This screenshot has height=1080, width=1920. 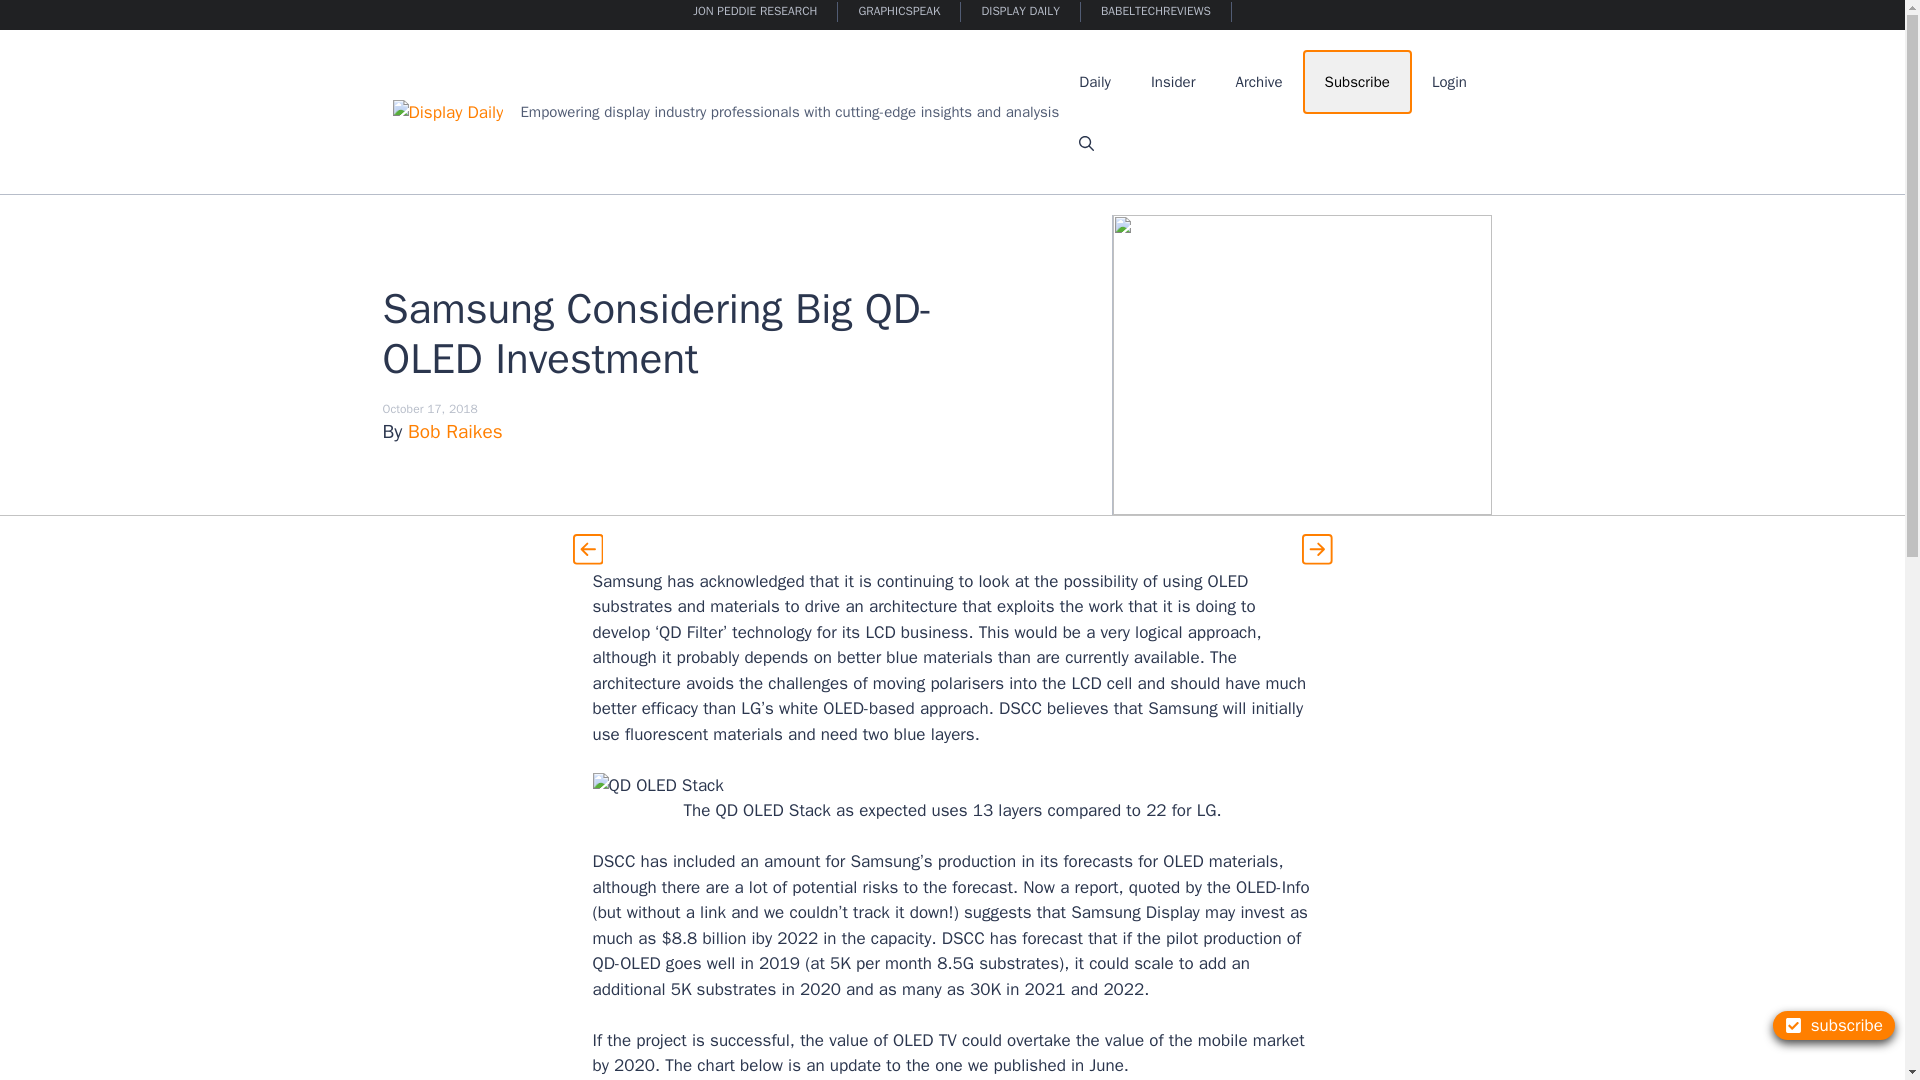 What do you see at coordinates (1094, 82) in the screenshot?
I see `Daily` at bounding box center [1094, 82].